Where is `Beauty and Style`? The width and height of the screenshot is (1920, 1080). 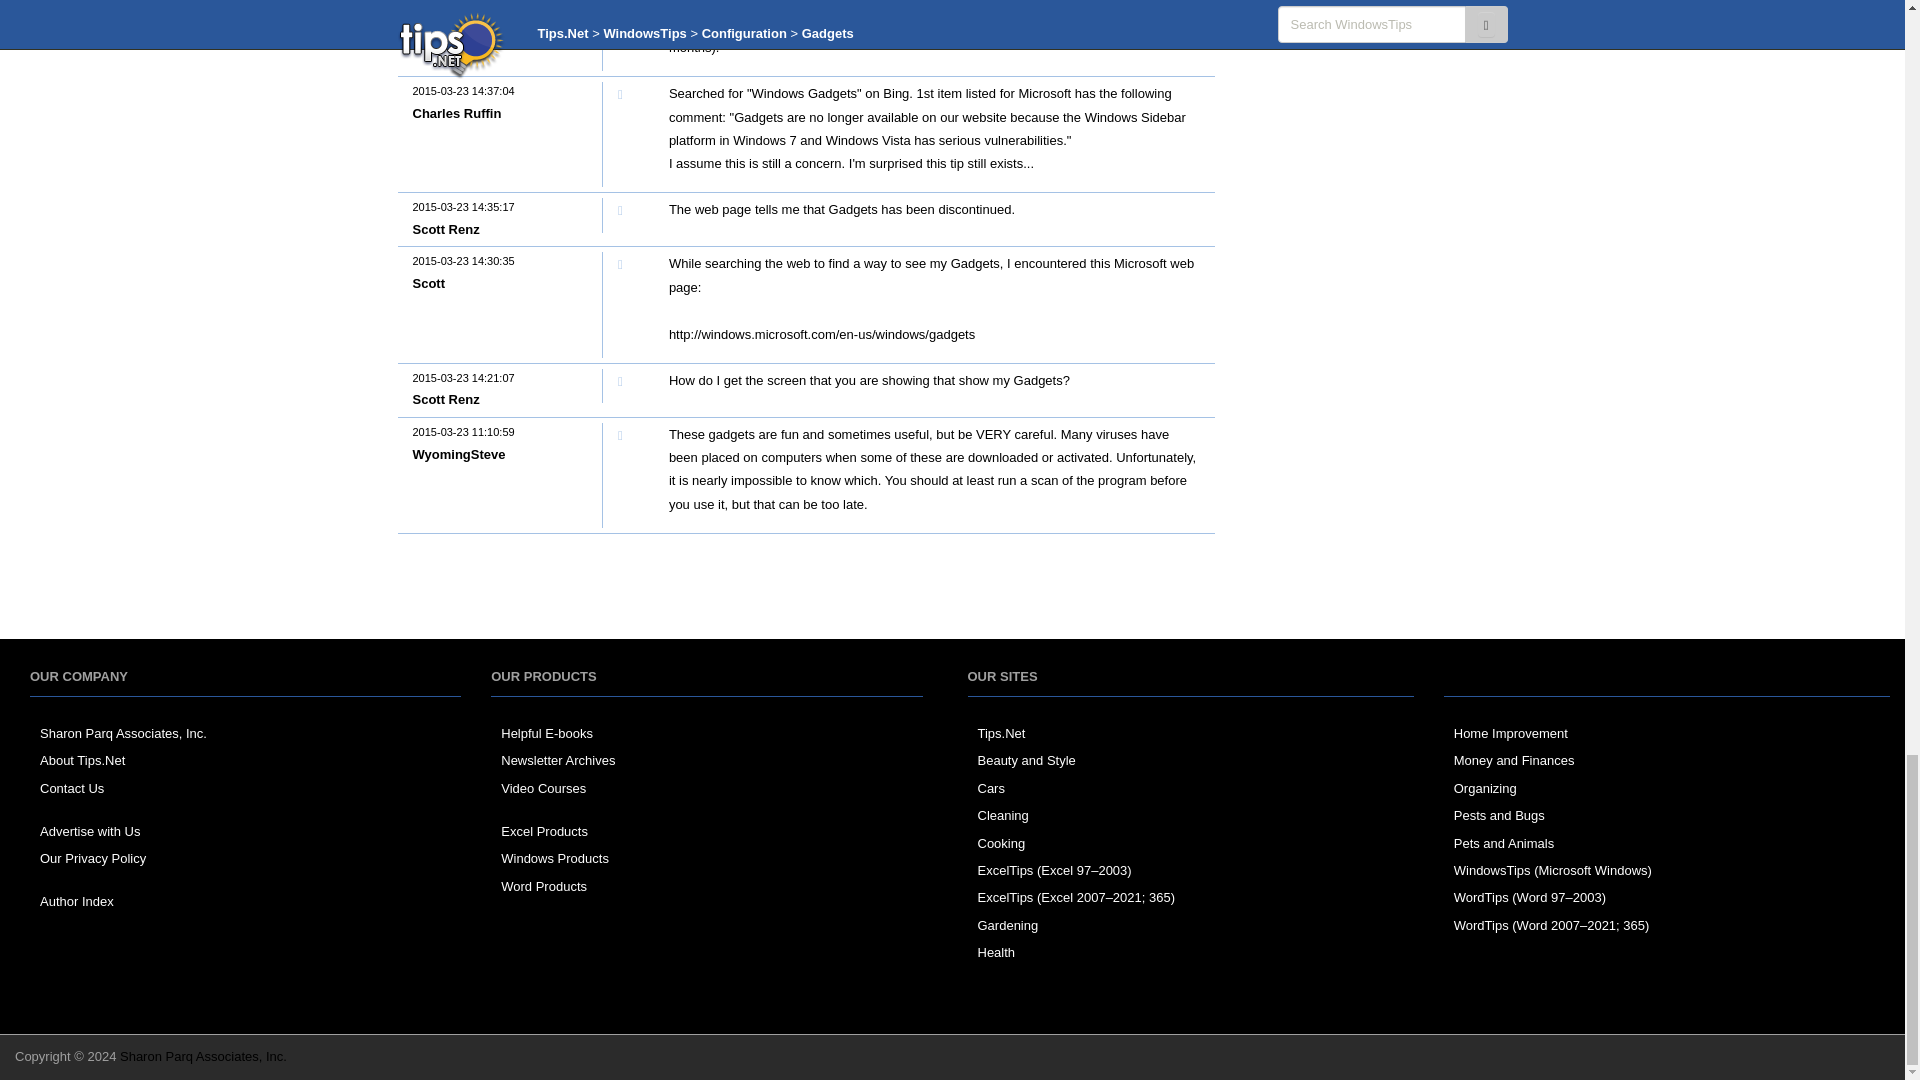 Beauty and Style is located at coordinates (1026, 760).